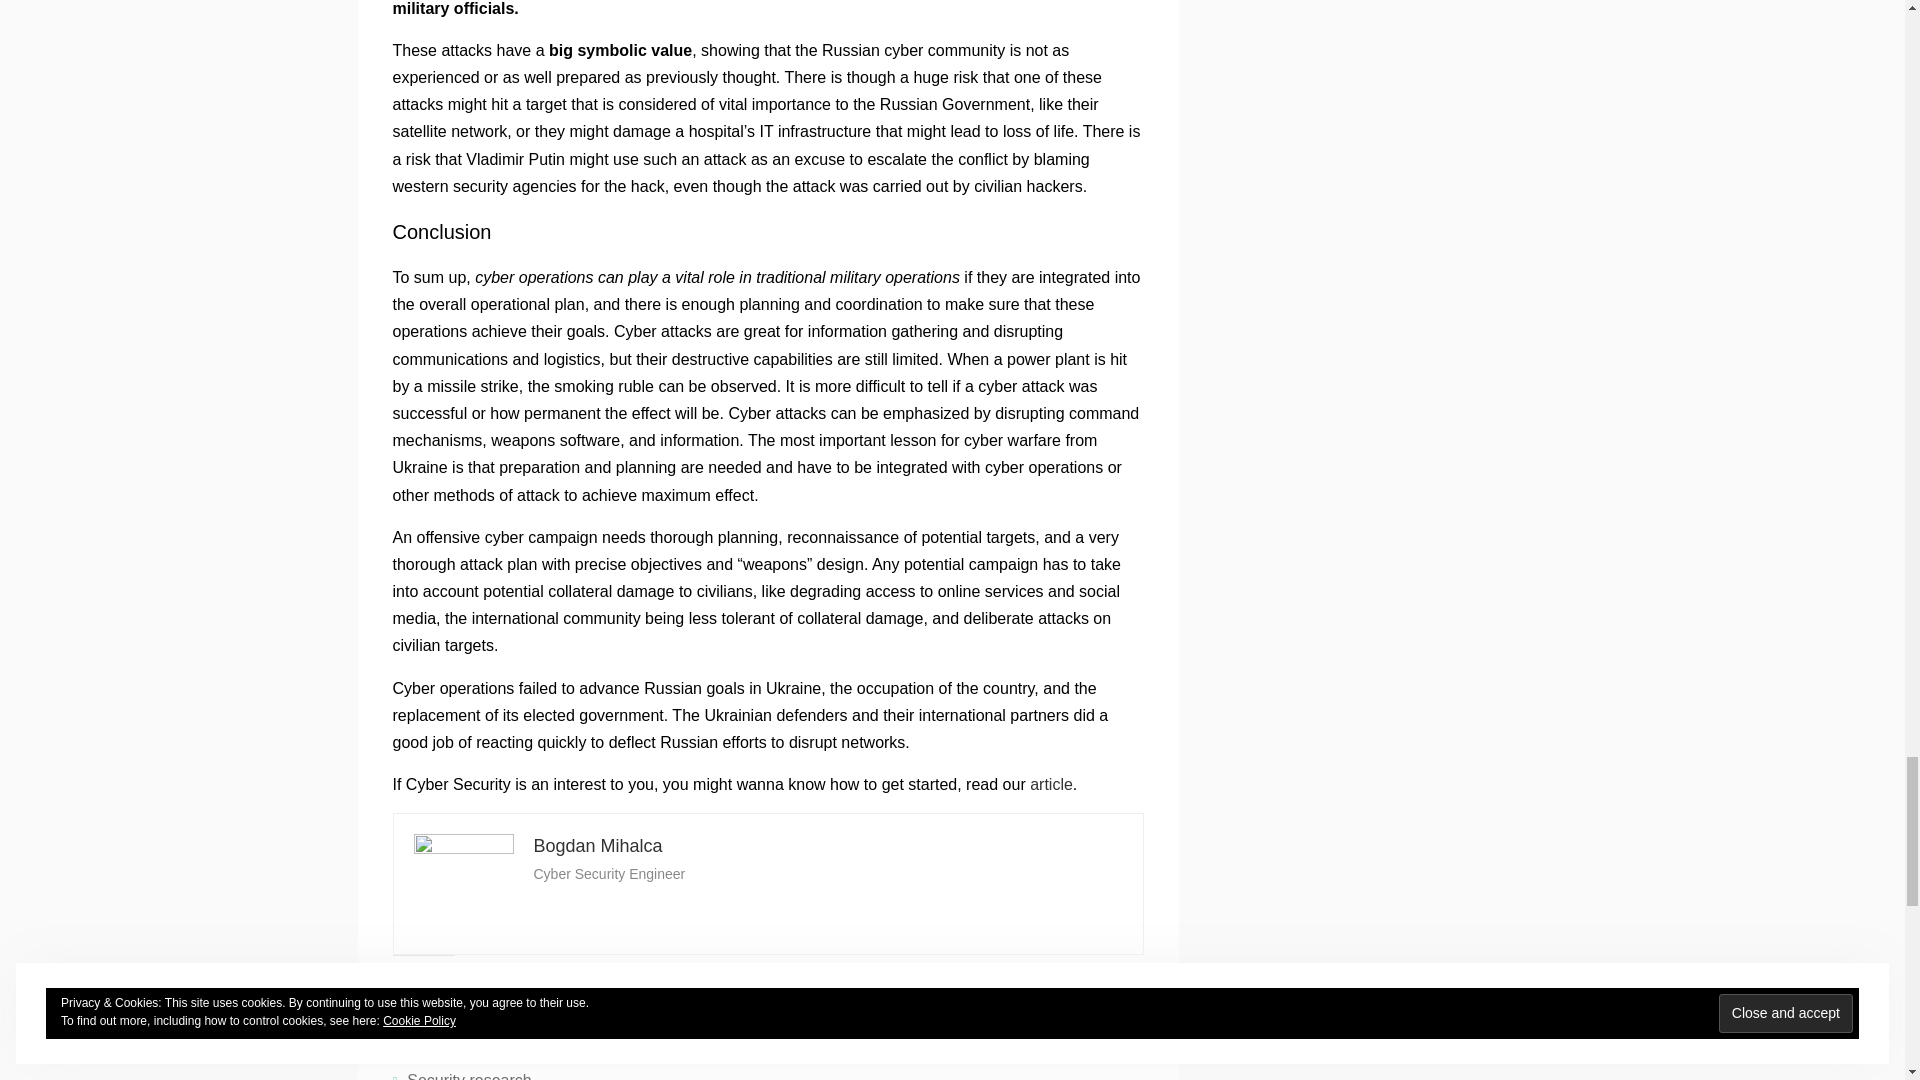  What do you see at coordinates (448, 1010) in the screenshot?
I see `Click to share on Facebook` at bounding box center [448, 1010].